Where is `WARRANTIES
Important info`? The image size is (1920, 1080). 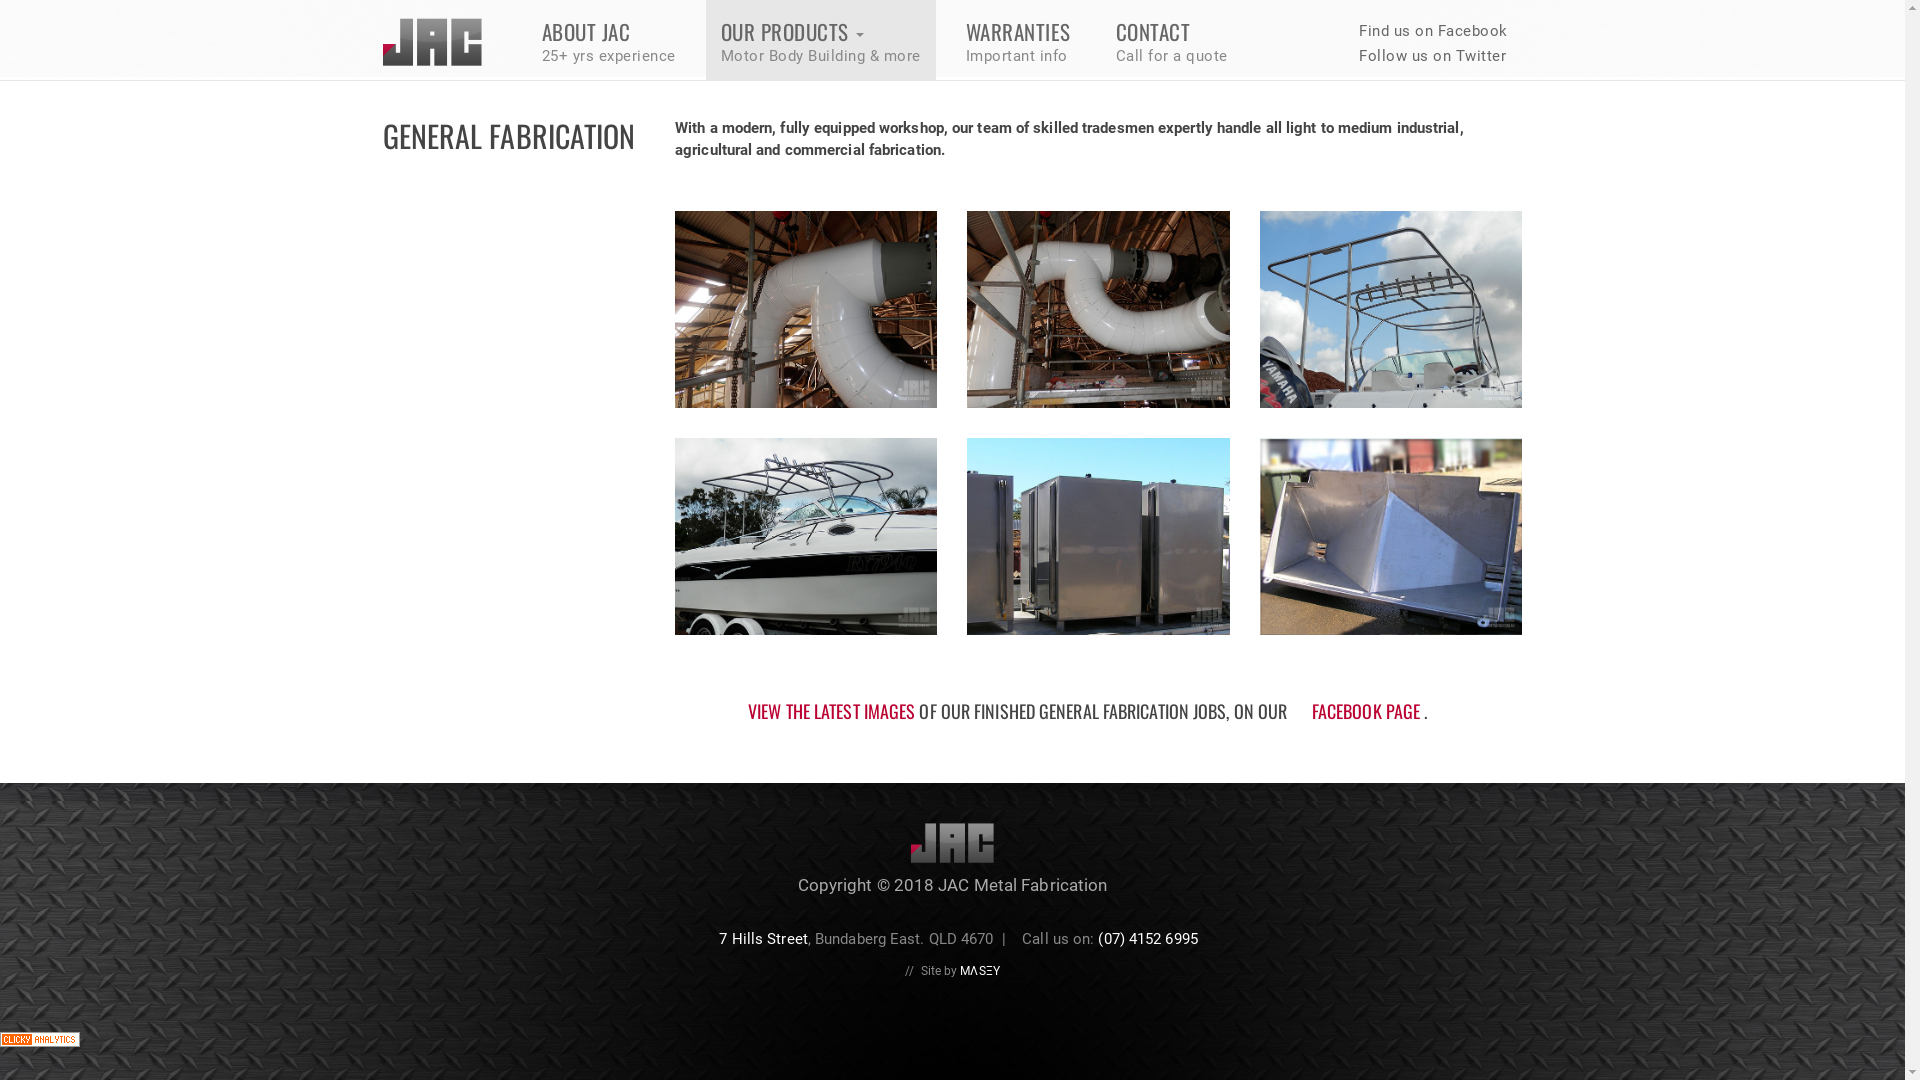 WARRANTIES
Important info is located at coordinates (1018, 40).